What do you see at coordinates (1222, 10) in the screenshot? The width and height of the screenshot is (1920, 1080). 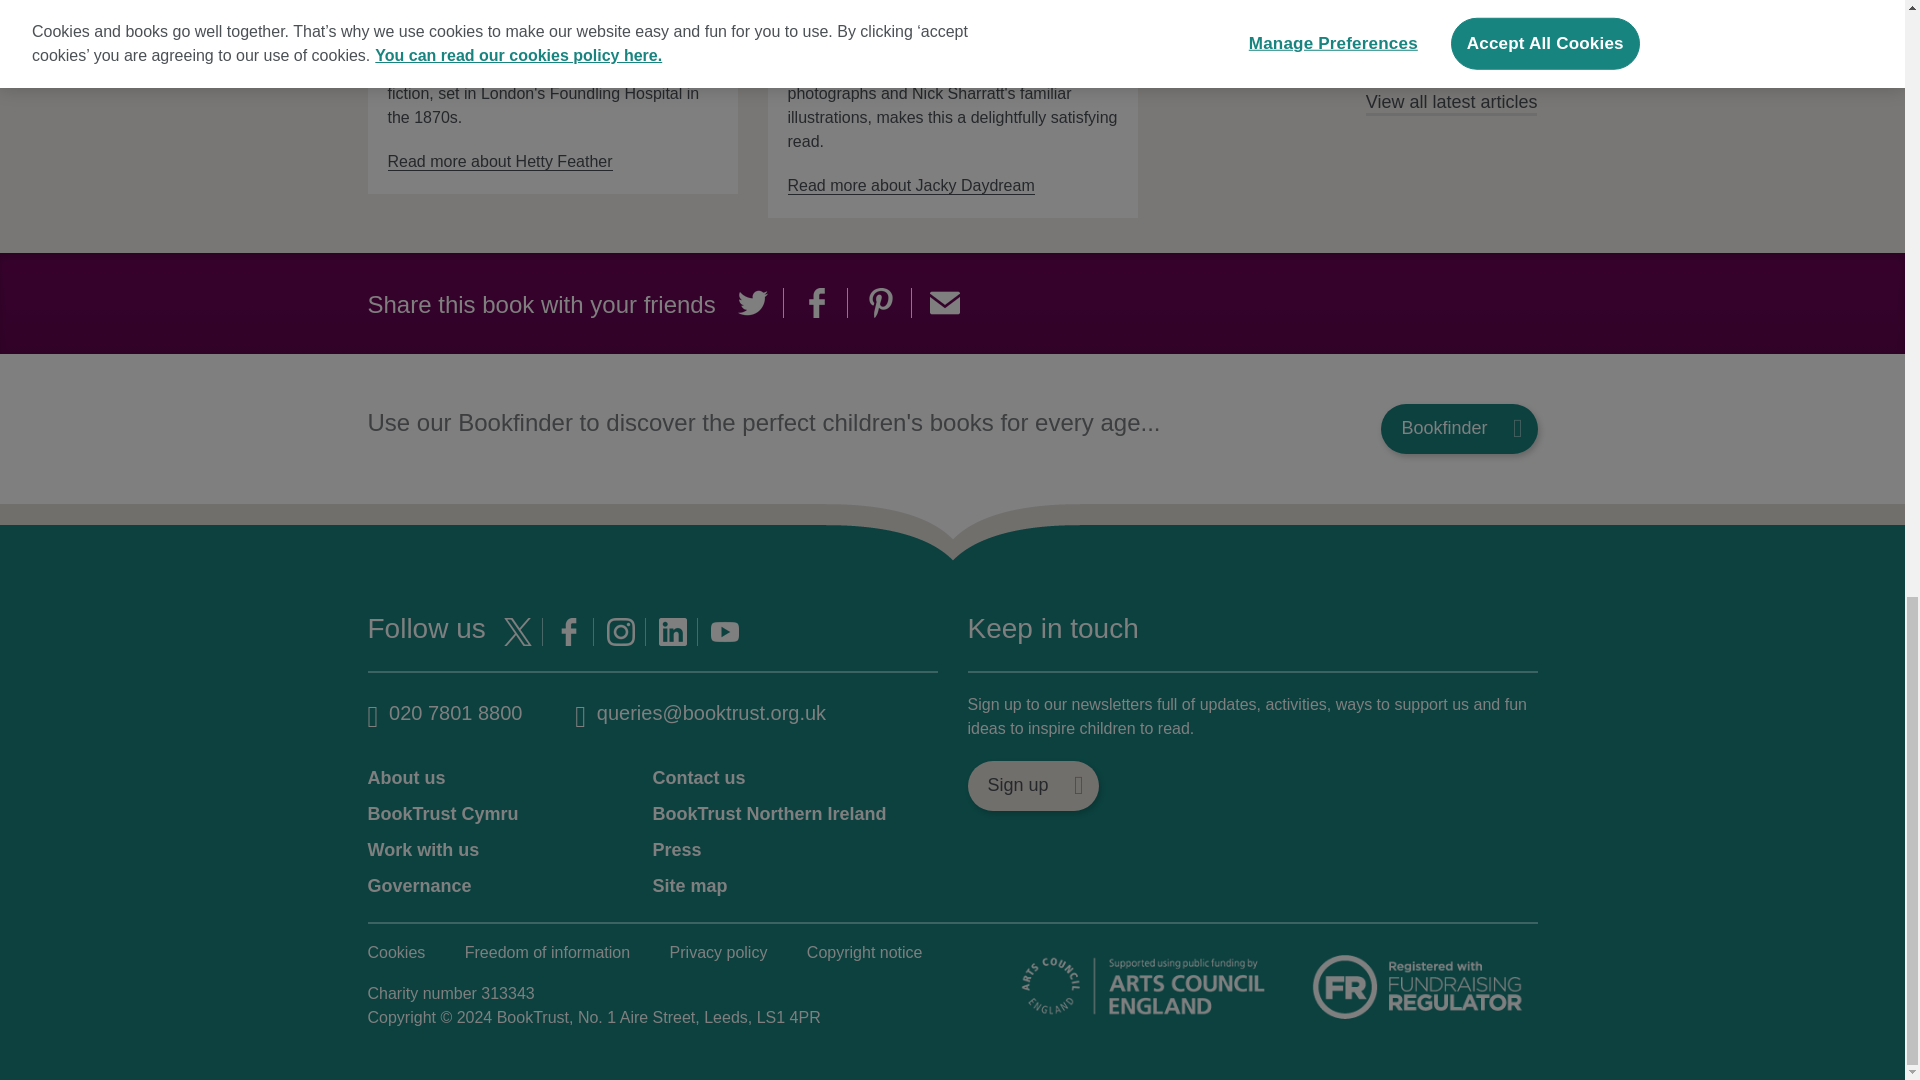 I see `10 winning children's books about sport` at bounding box center [1222, 10].